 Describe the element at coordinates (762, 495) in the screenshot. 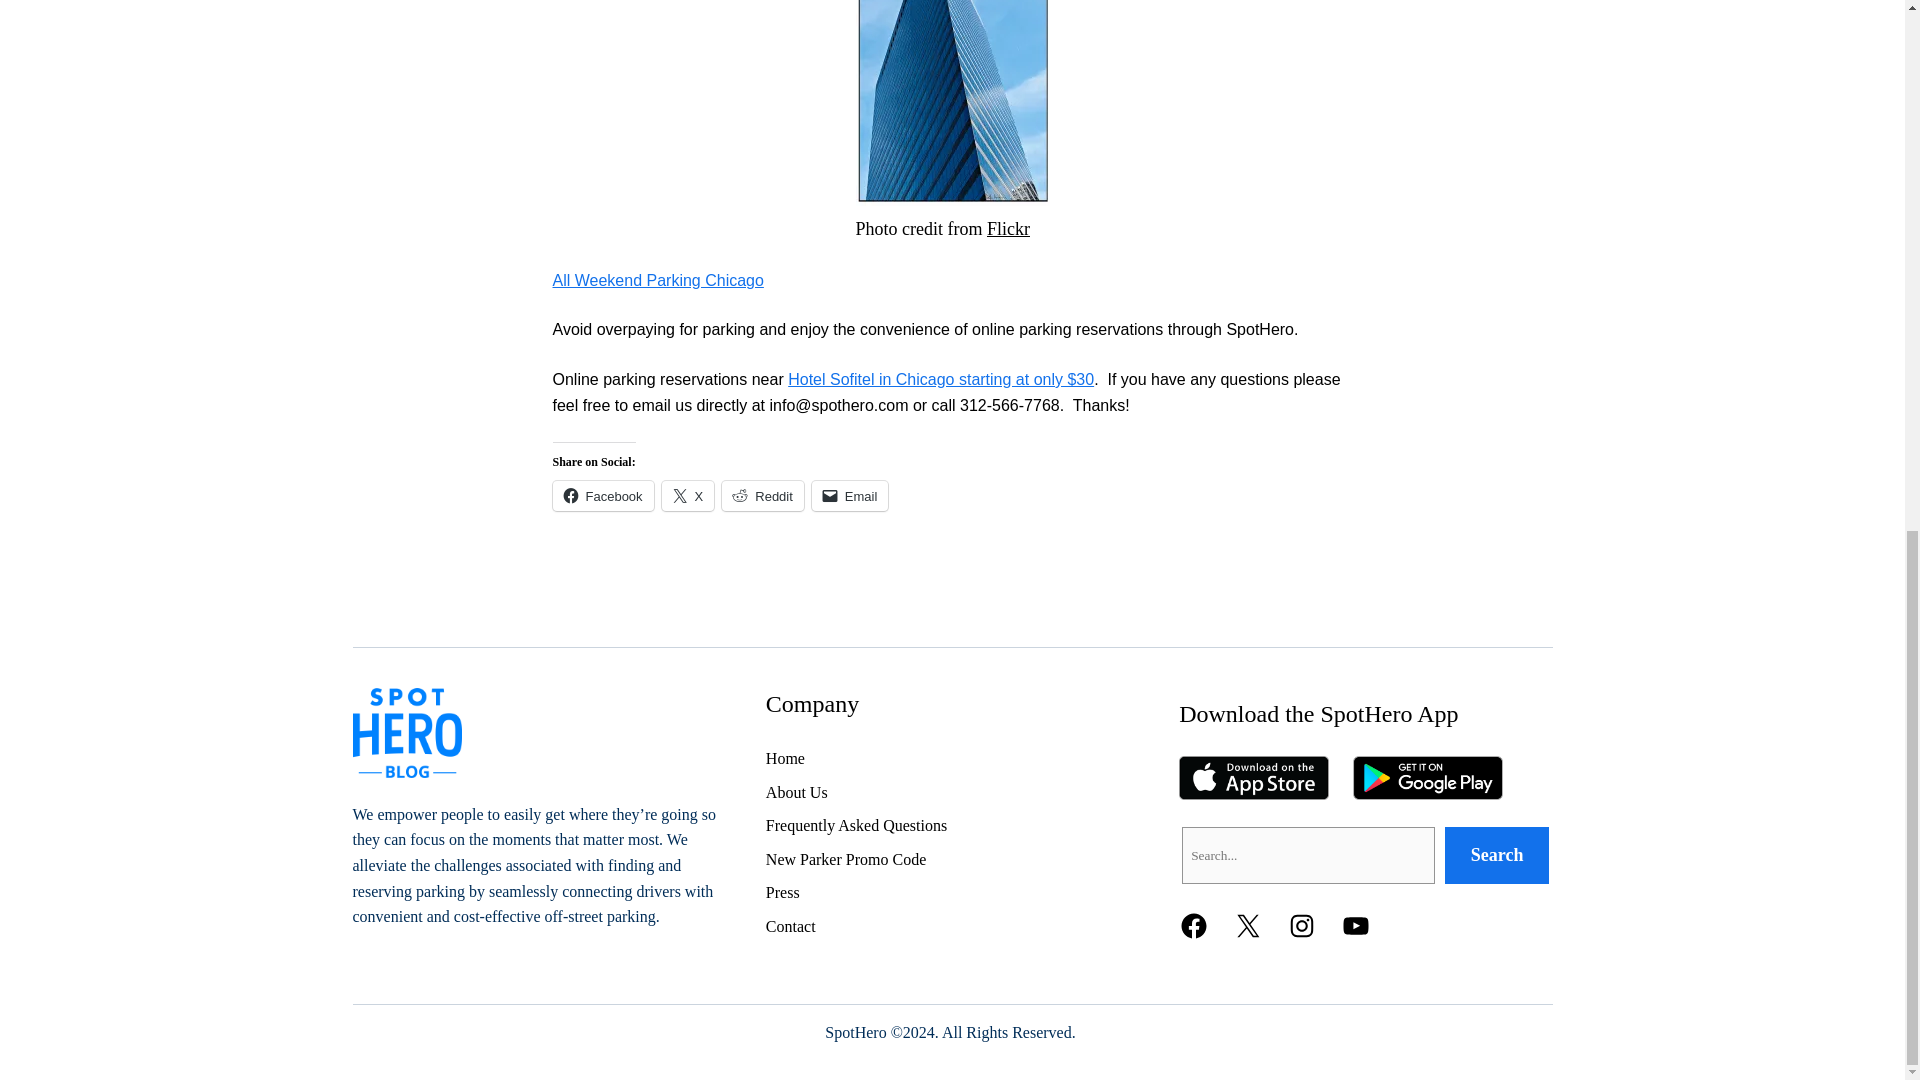

I see `Reddit` at that location.